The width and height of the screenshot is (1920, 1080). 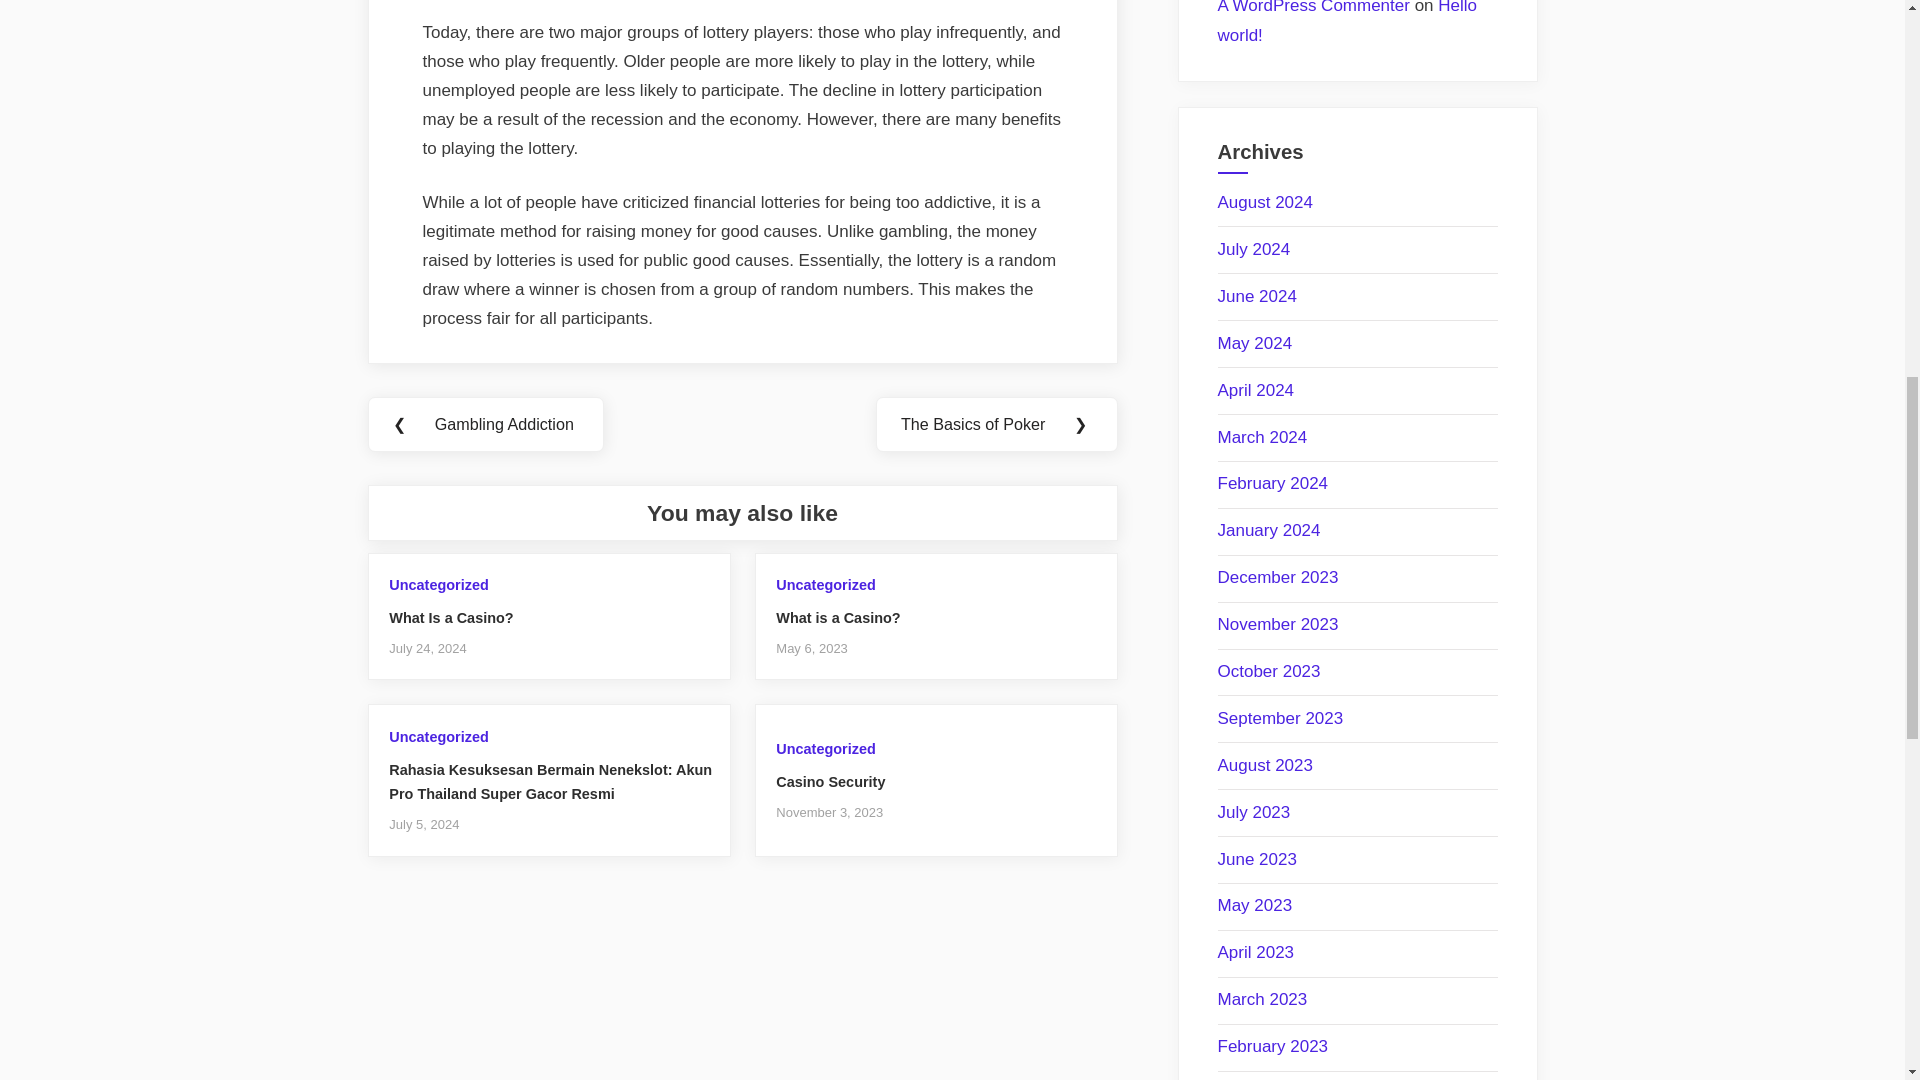 What do you see at coordinates (438, 737) in the screenshot?
I see `Uncategorized` at bounding box center [438, 737].